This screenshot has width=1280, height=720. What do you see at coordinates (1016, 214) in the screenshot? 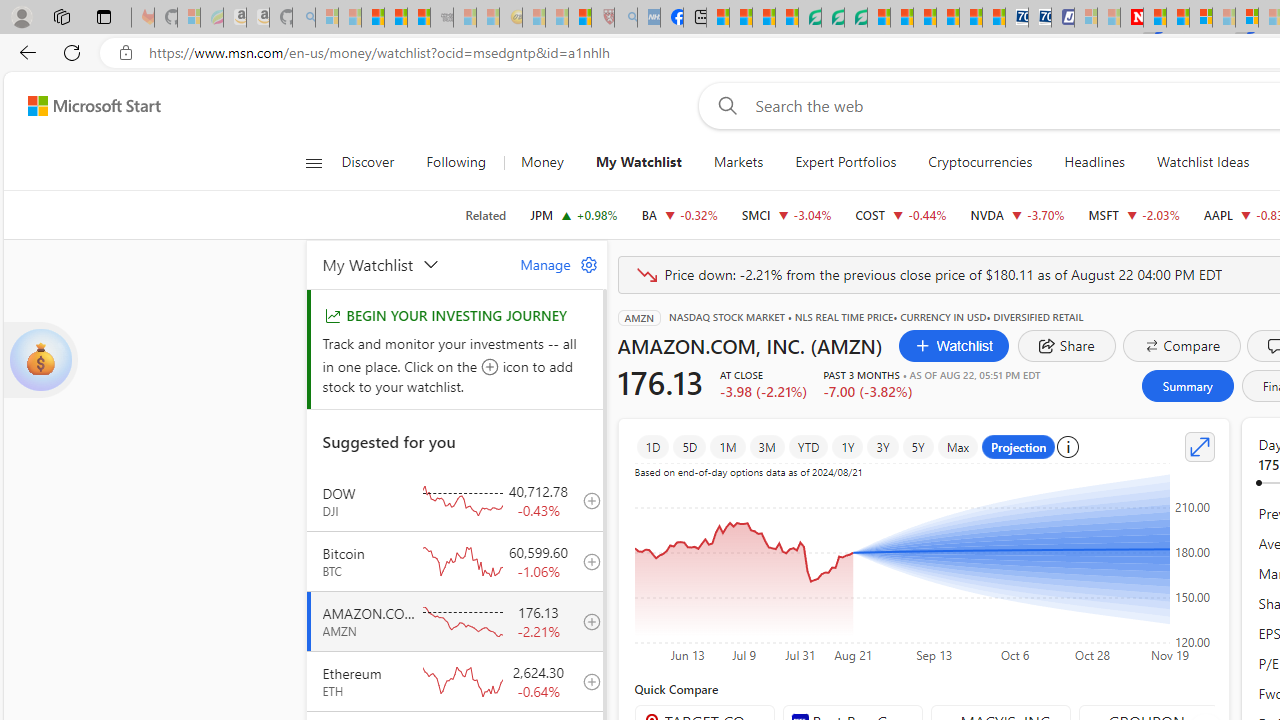
I see `NVDA NVIDIA CORPORATION decrease 123.74 -4.76 -3.70%` at bounding box center [1016, 214].